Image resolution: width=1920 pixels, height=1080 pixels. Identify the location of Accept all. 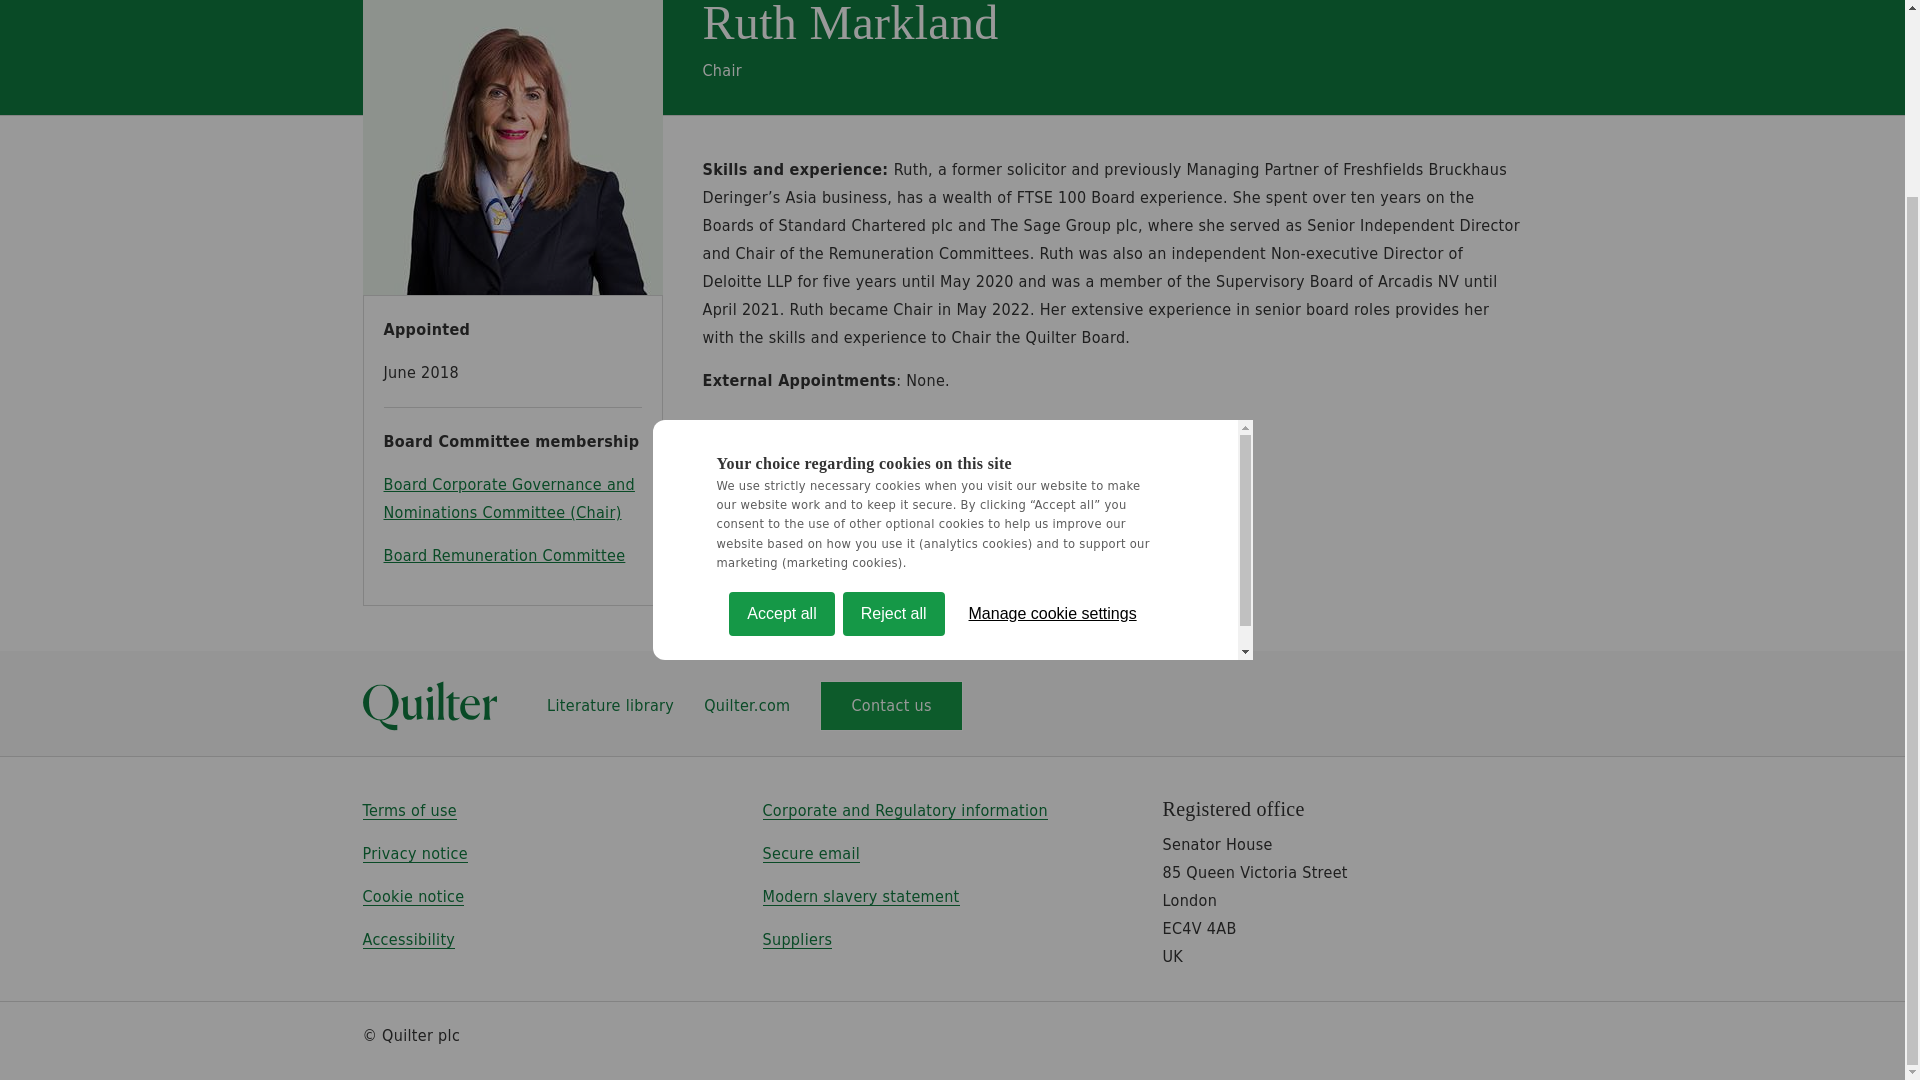
(781, 739).